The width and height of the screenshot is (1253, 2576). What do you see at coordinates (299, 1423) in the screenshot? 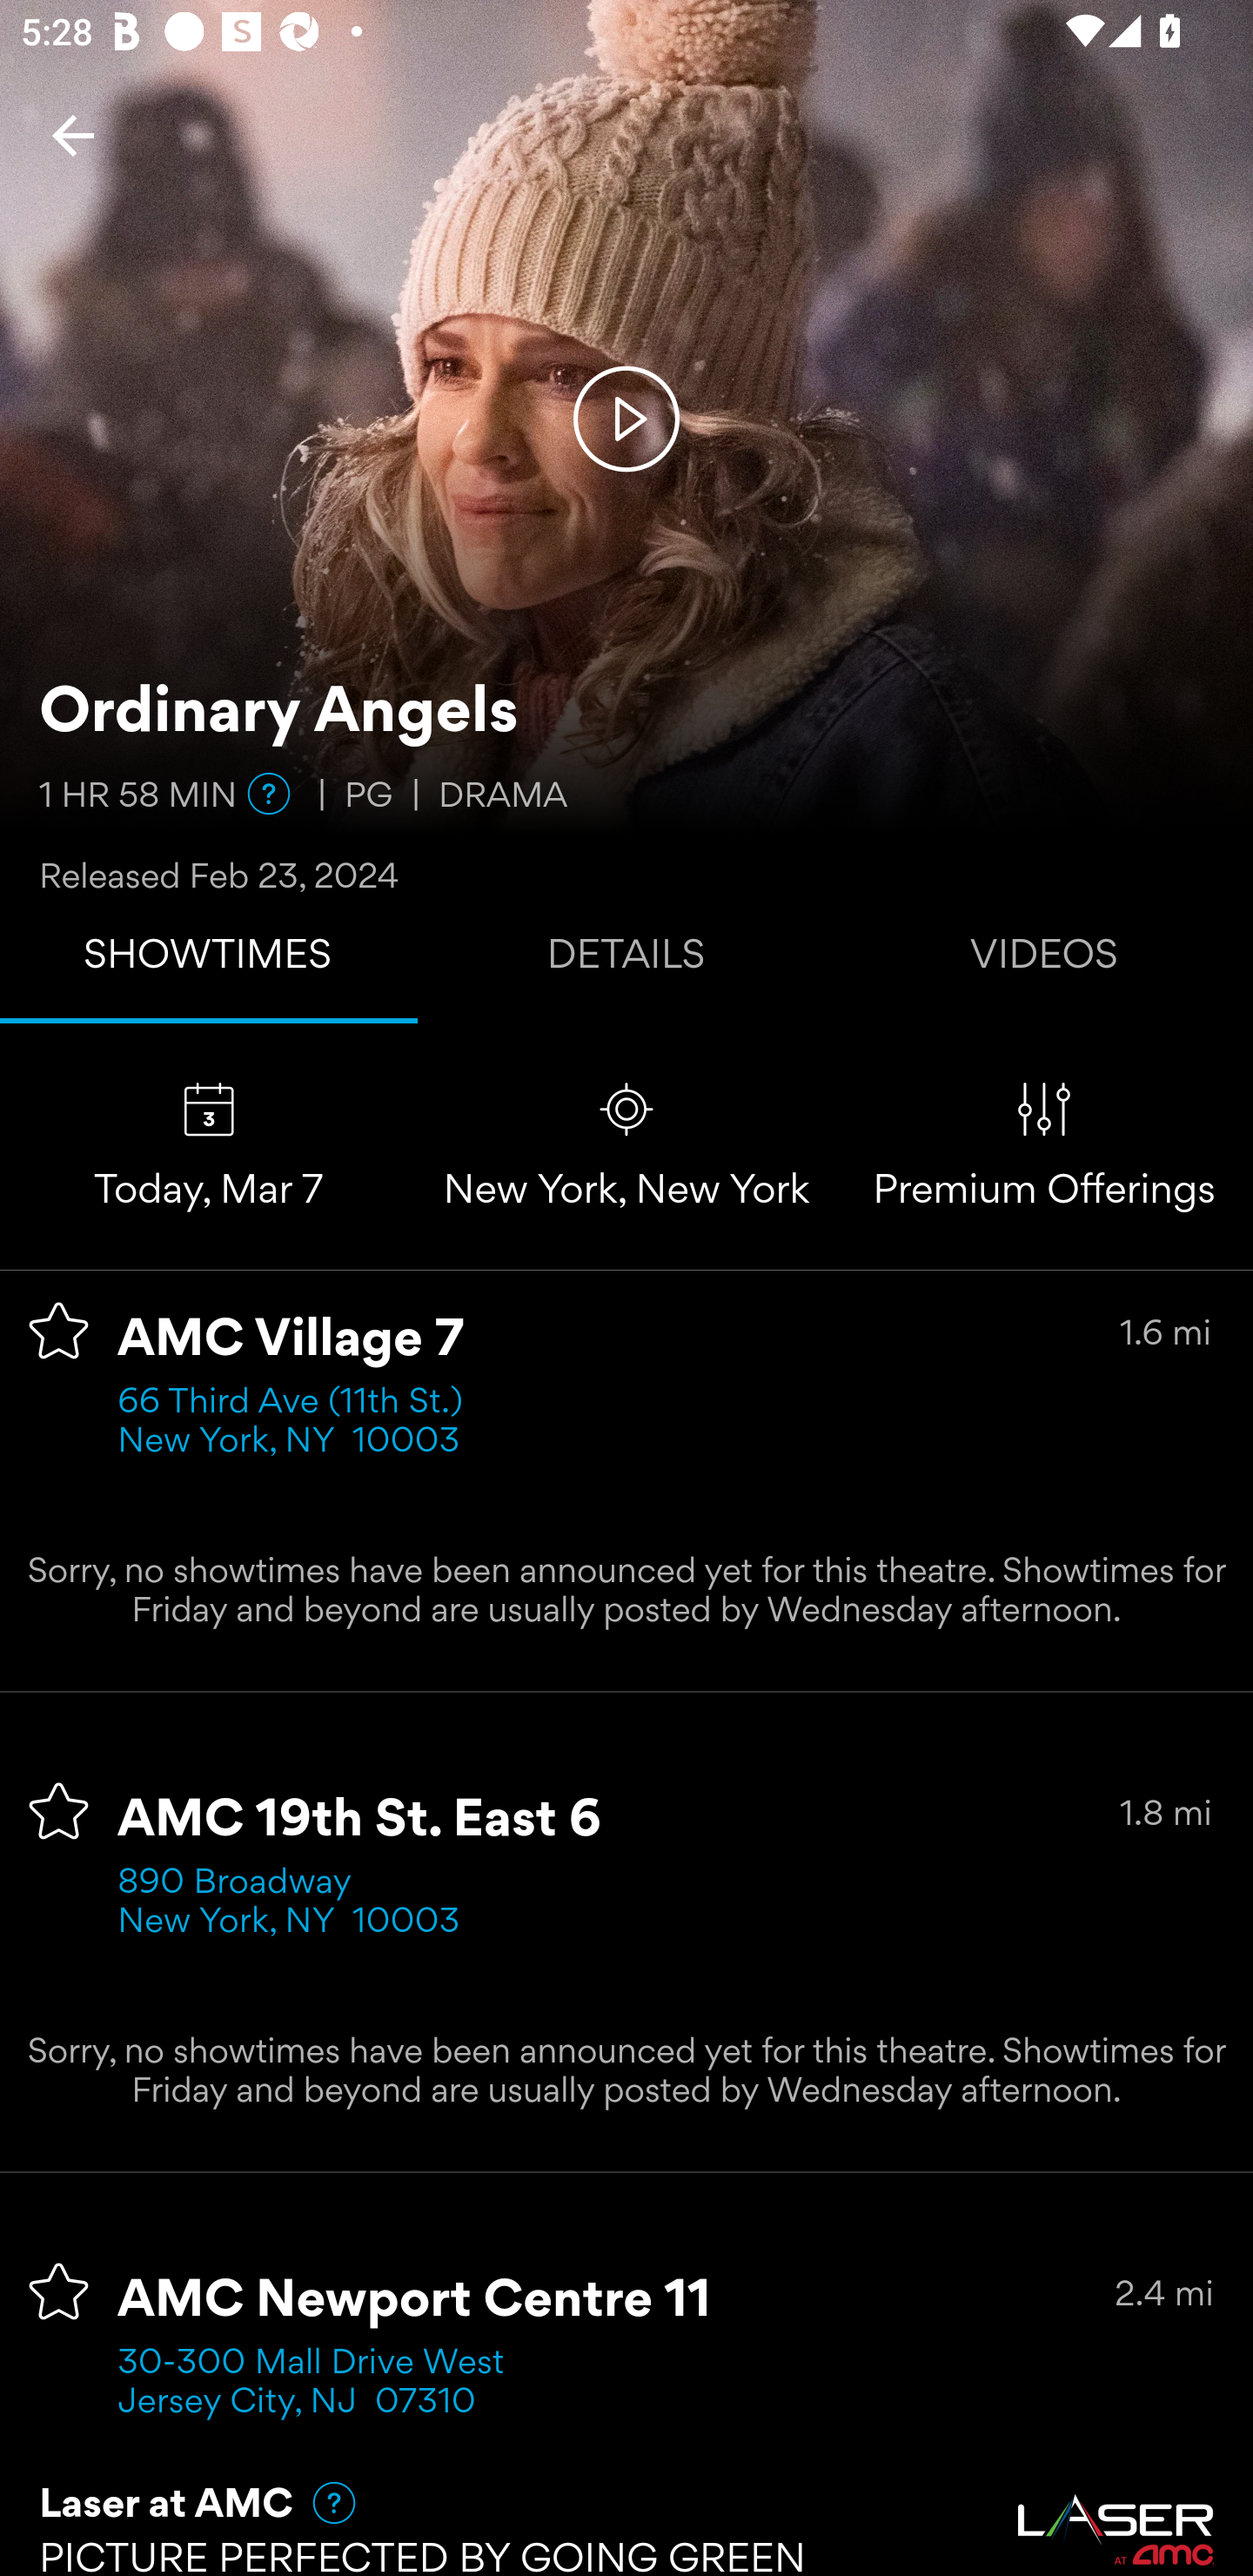
I see `66 Third Ave (11th St.)  
New York, NY  10003` at bounding box center [299, 1423].